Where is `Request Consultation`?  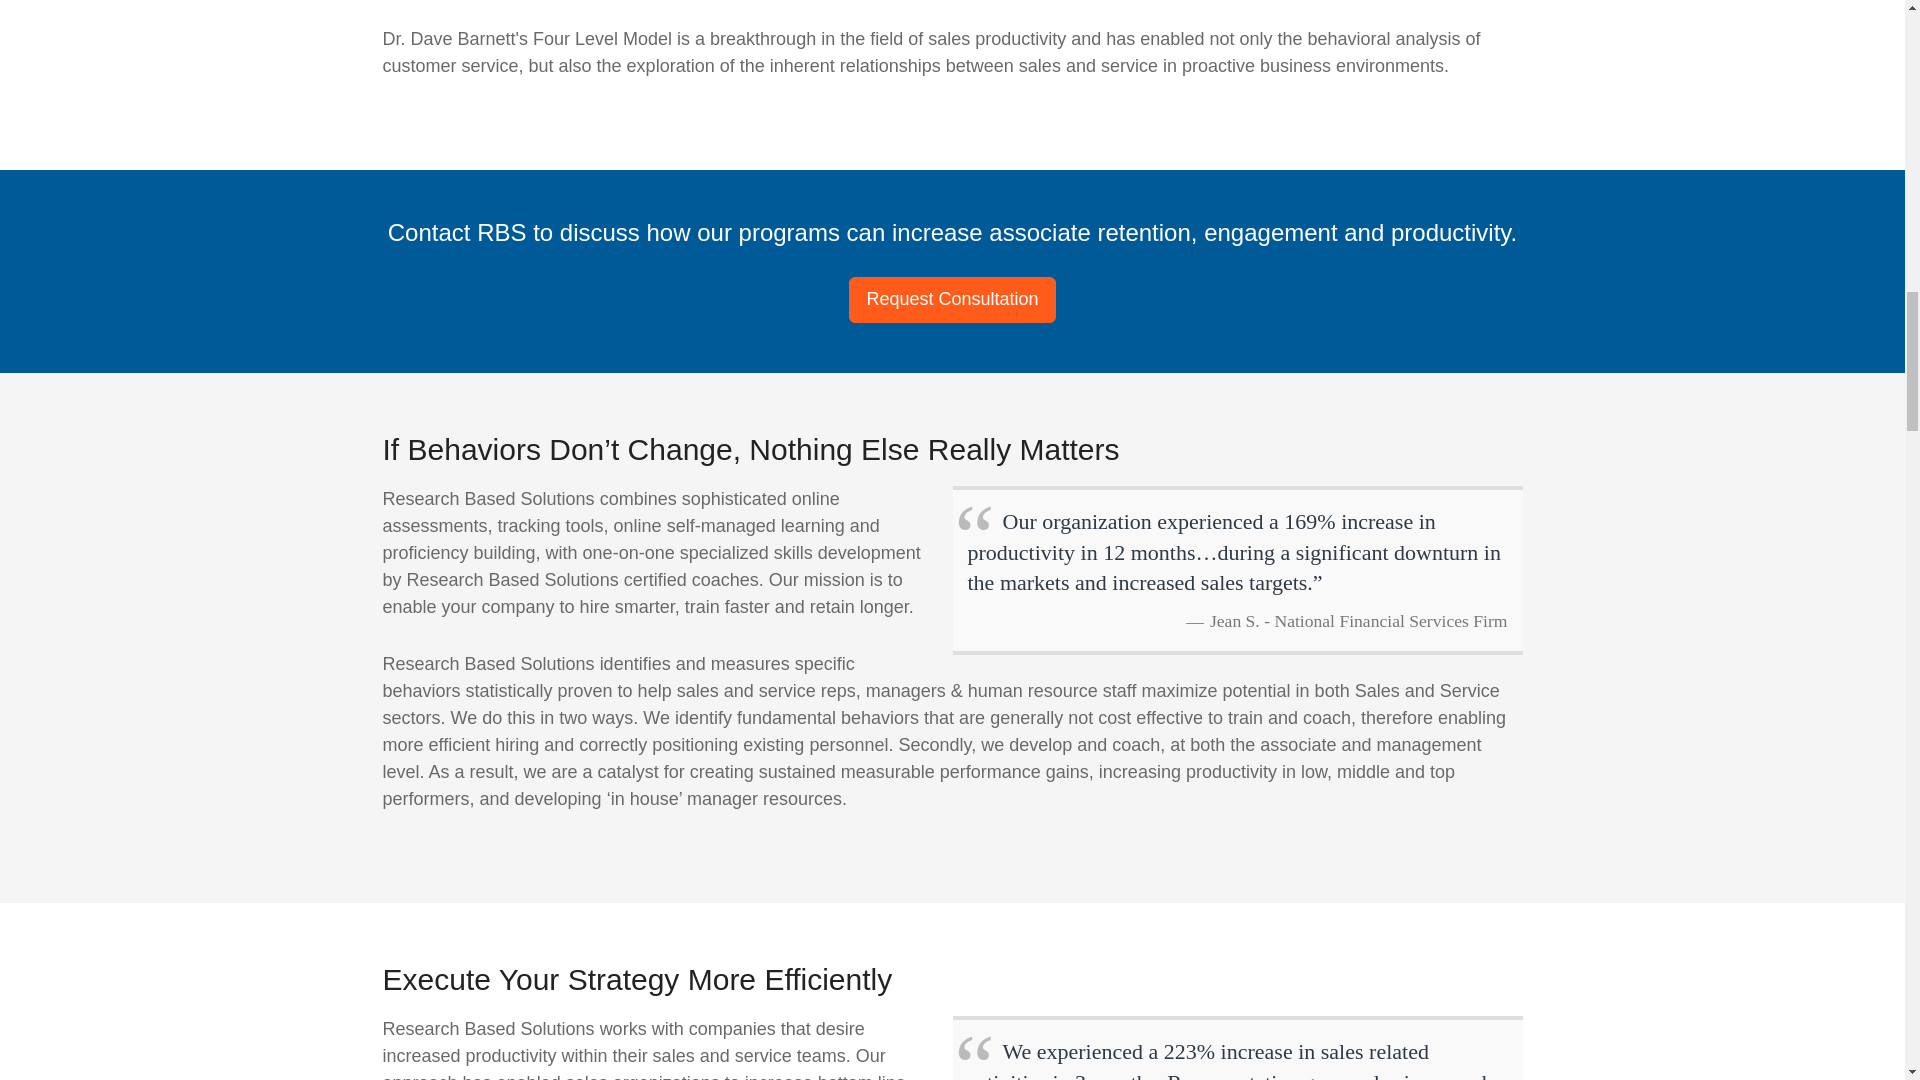
Request Consultation is located at coordinates (951, 299).